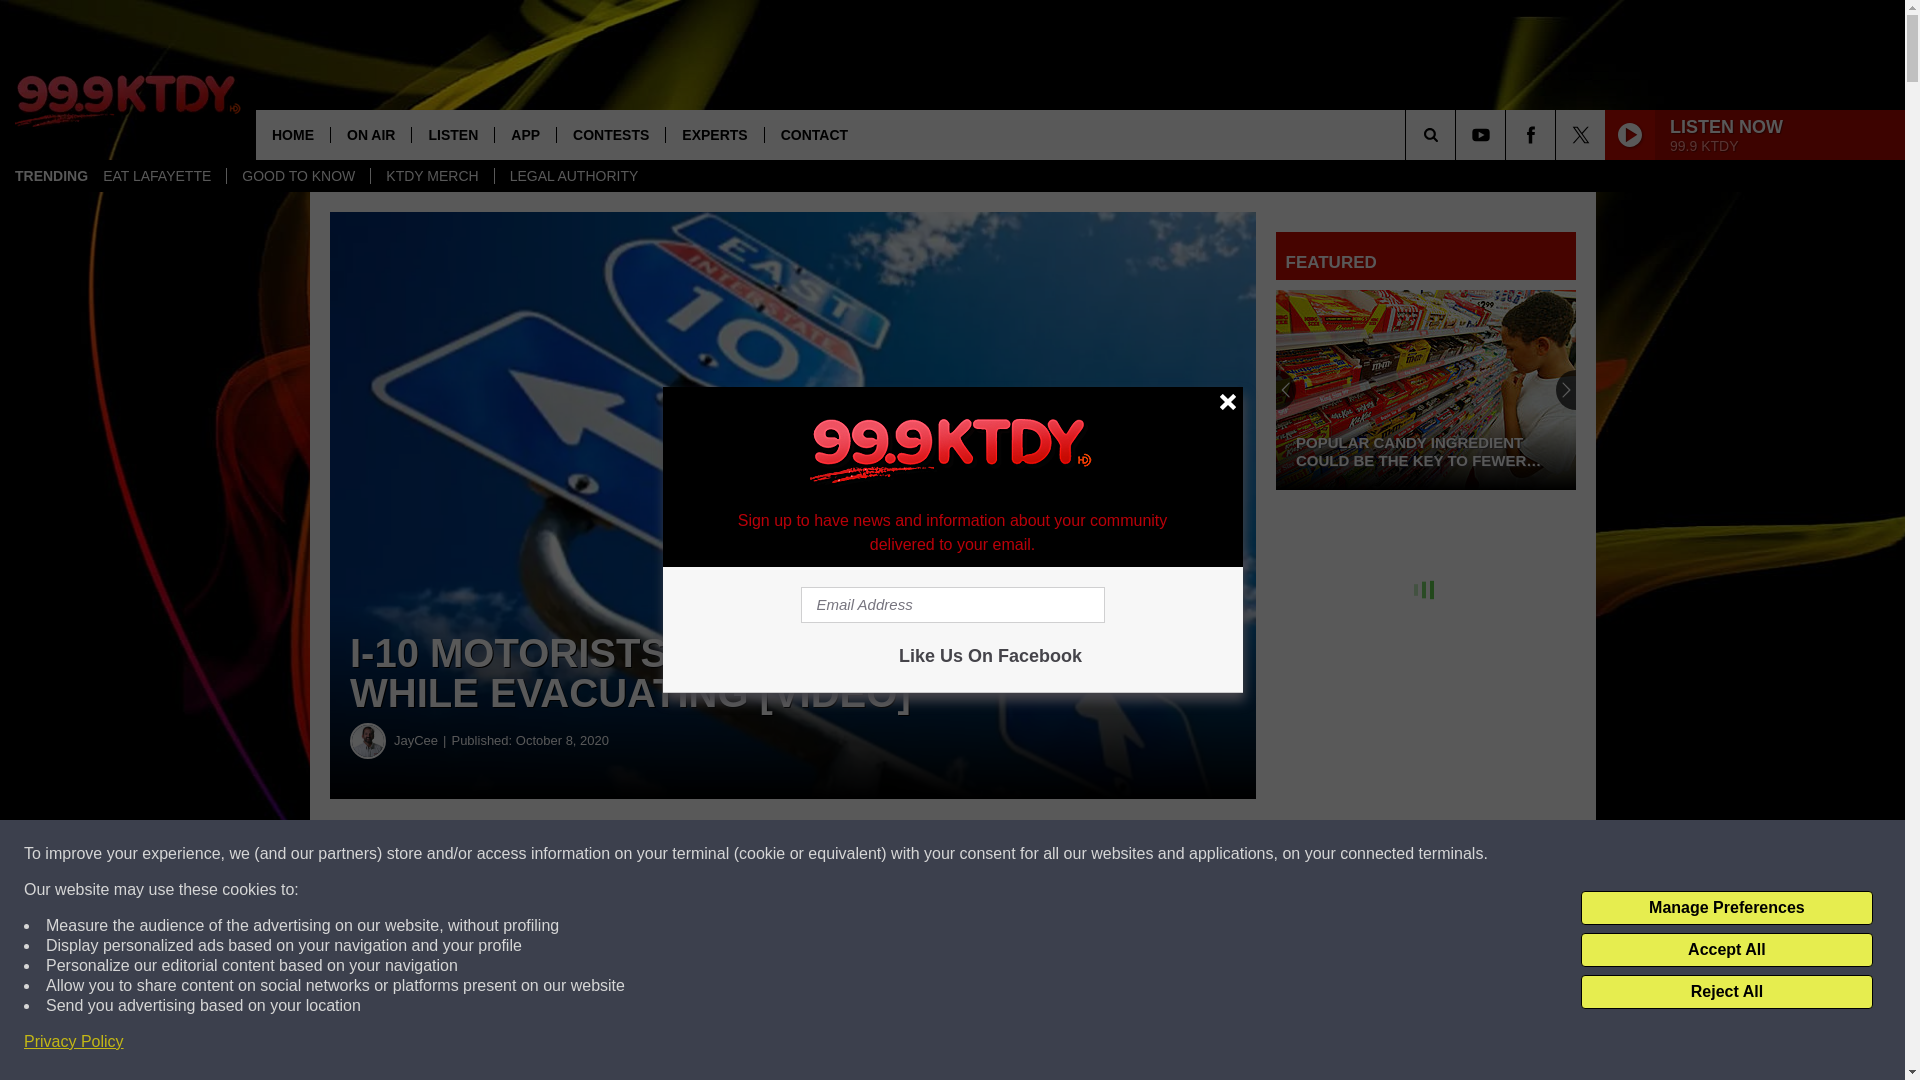  What do you see at coordinates (1726, 992) in the screenshot?
I see `Reject All` at bounding box center [1726, 992].